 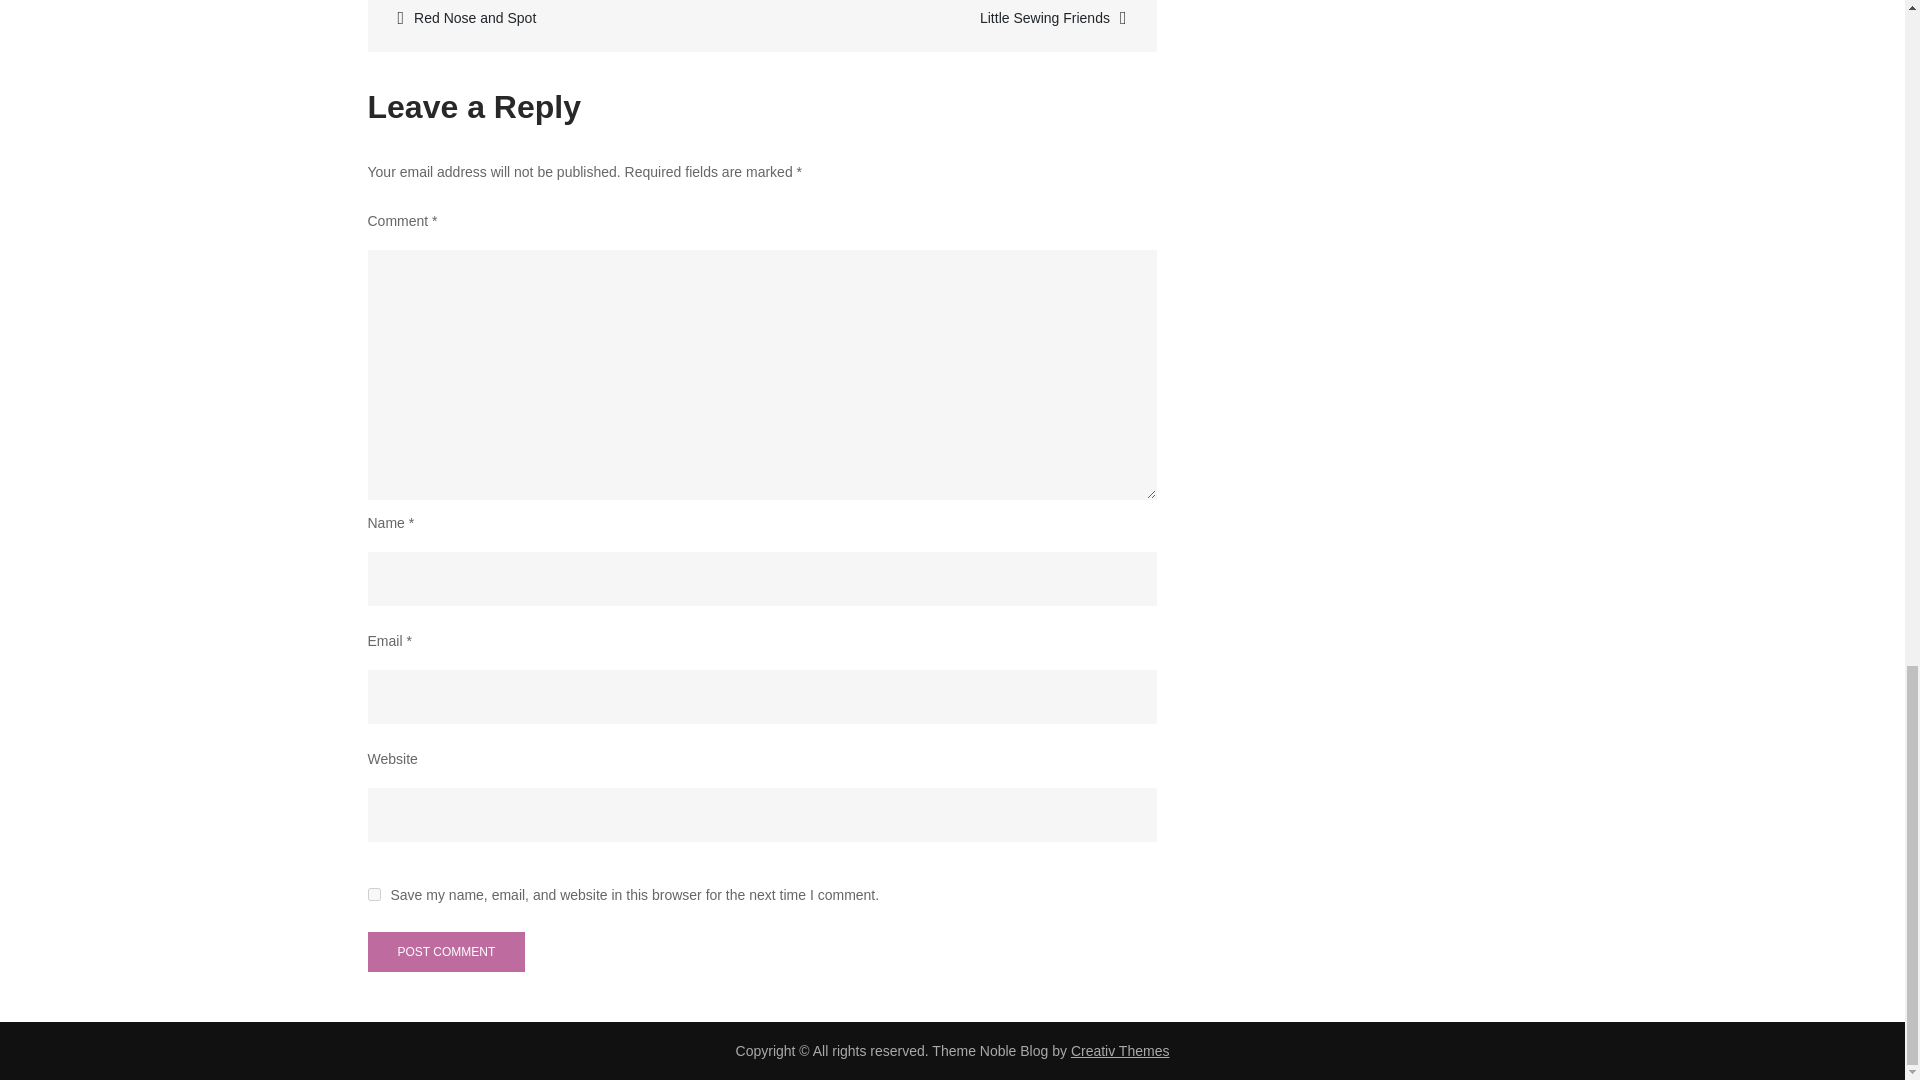 I want to click on Red Nose and Spot, so click(x=567, y=18).